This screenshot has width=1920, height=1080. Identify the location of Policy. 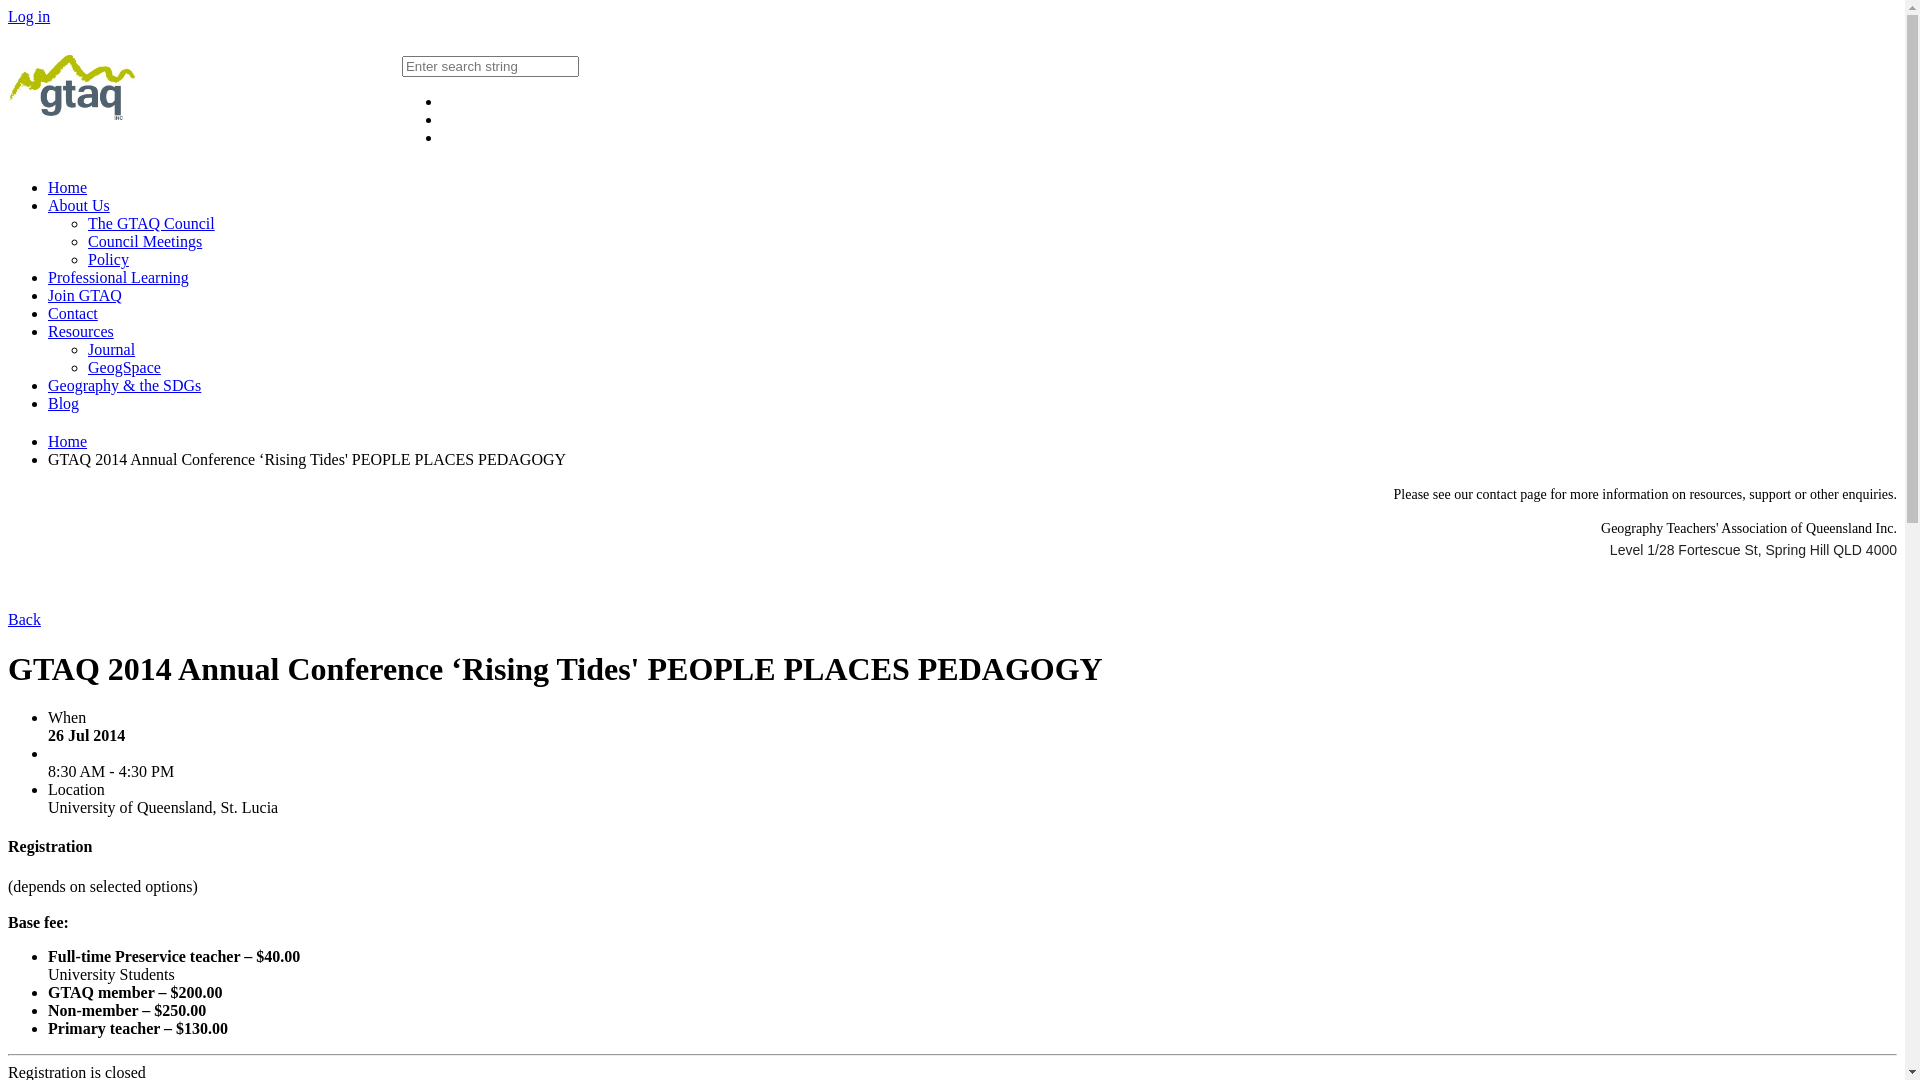
(108, 260).